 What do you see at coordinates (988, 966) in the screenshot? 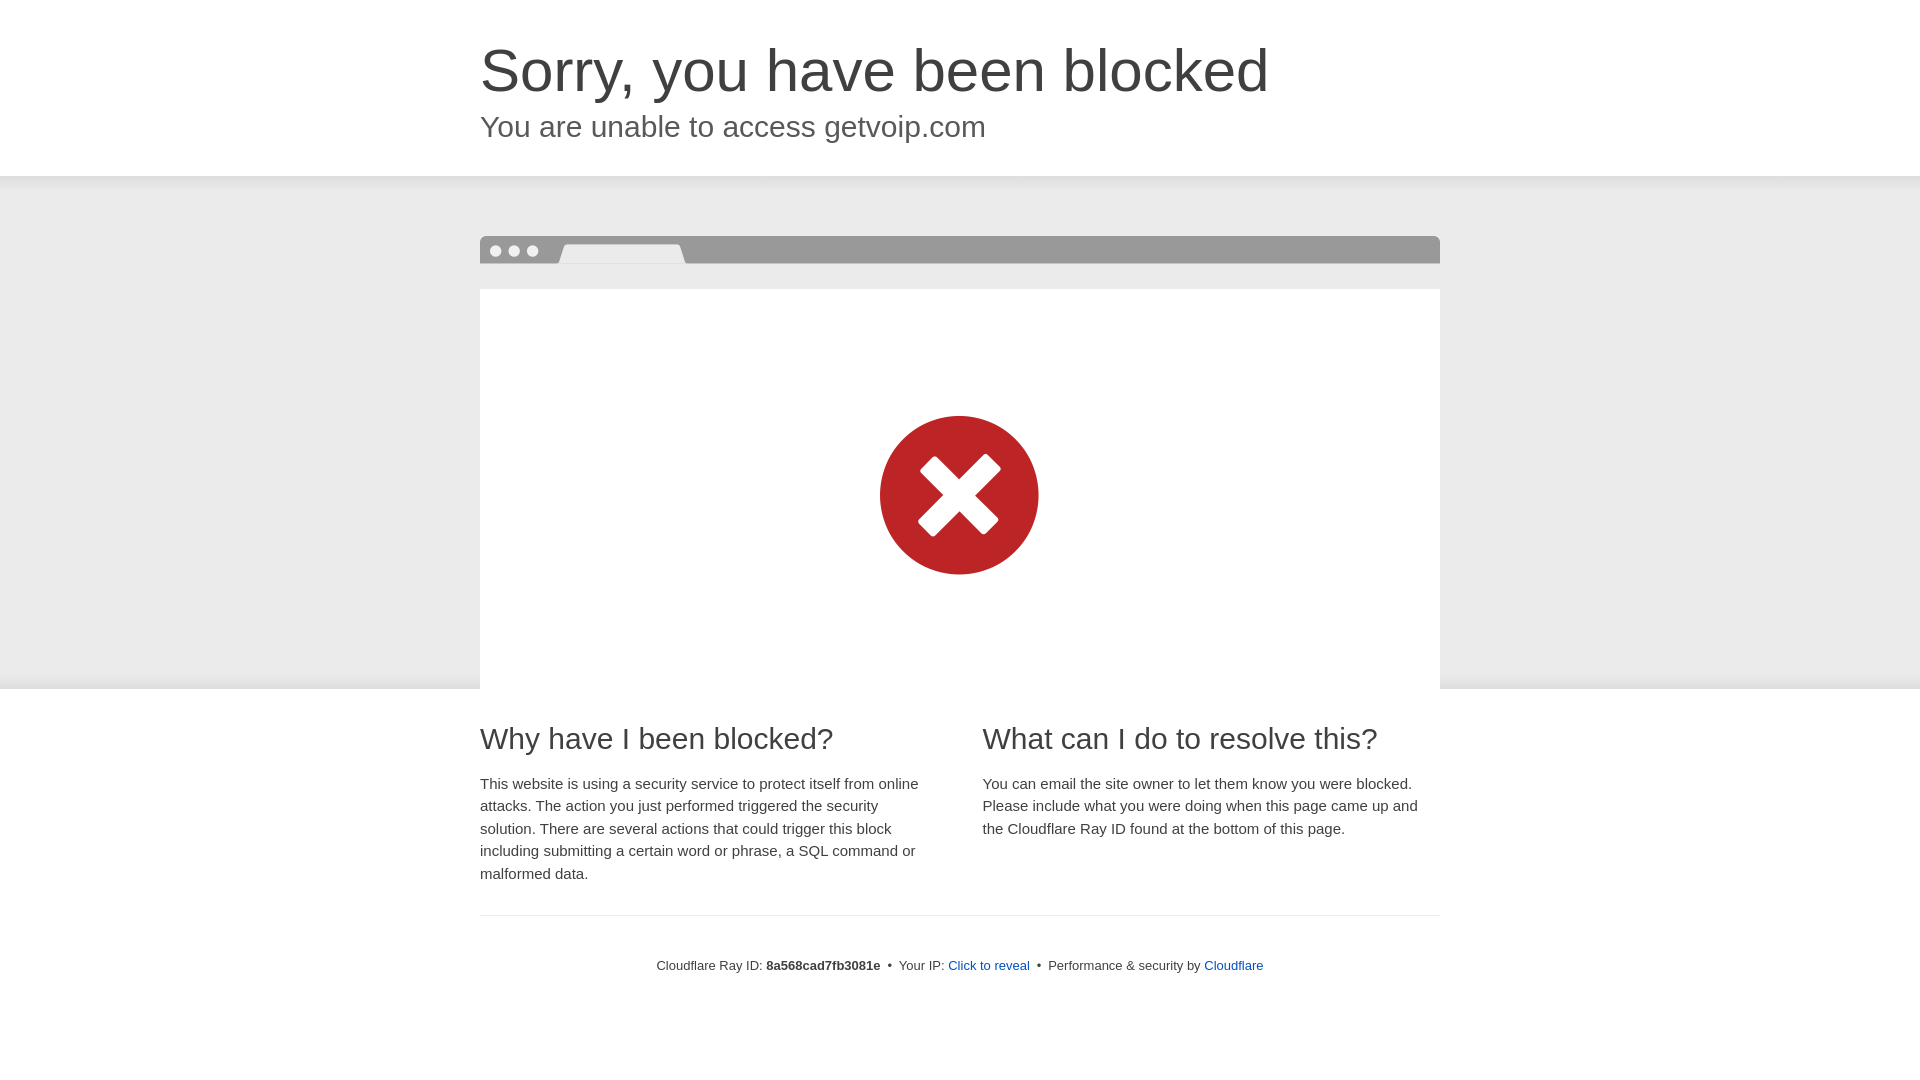
I see `Click to reveal` at bounding box center [988, 966].